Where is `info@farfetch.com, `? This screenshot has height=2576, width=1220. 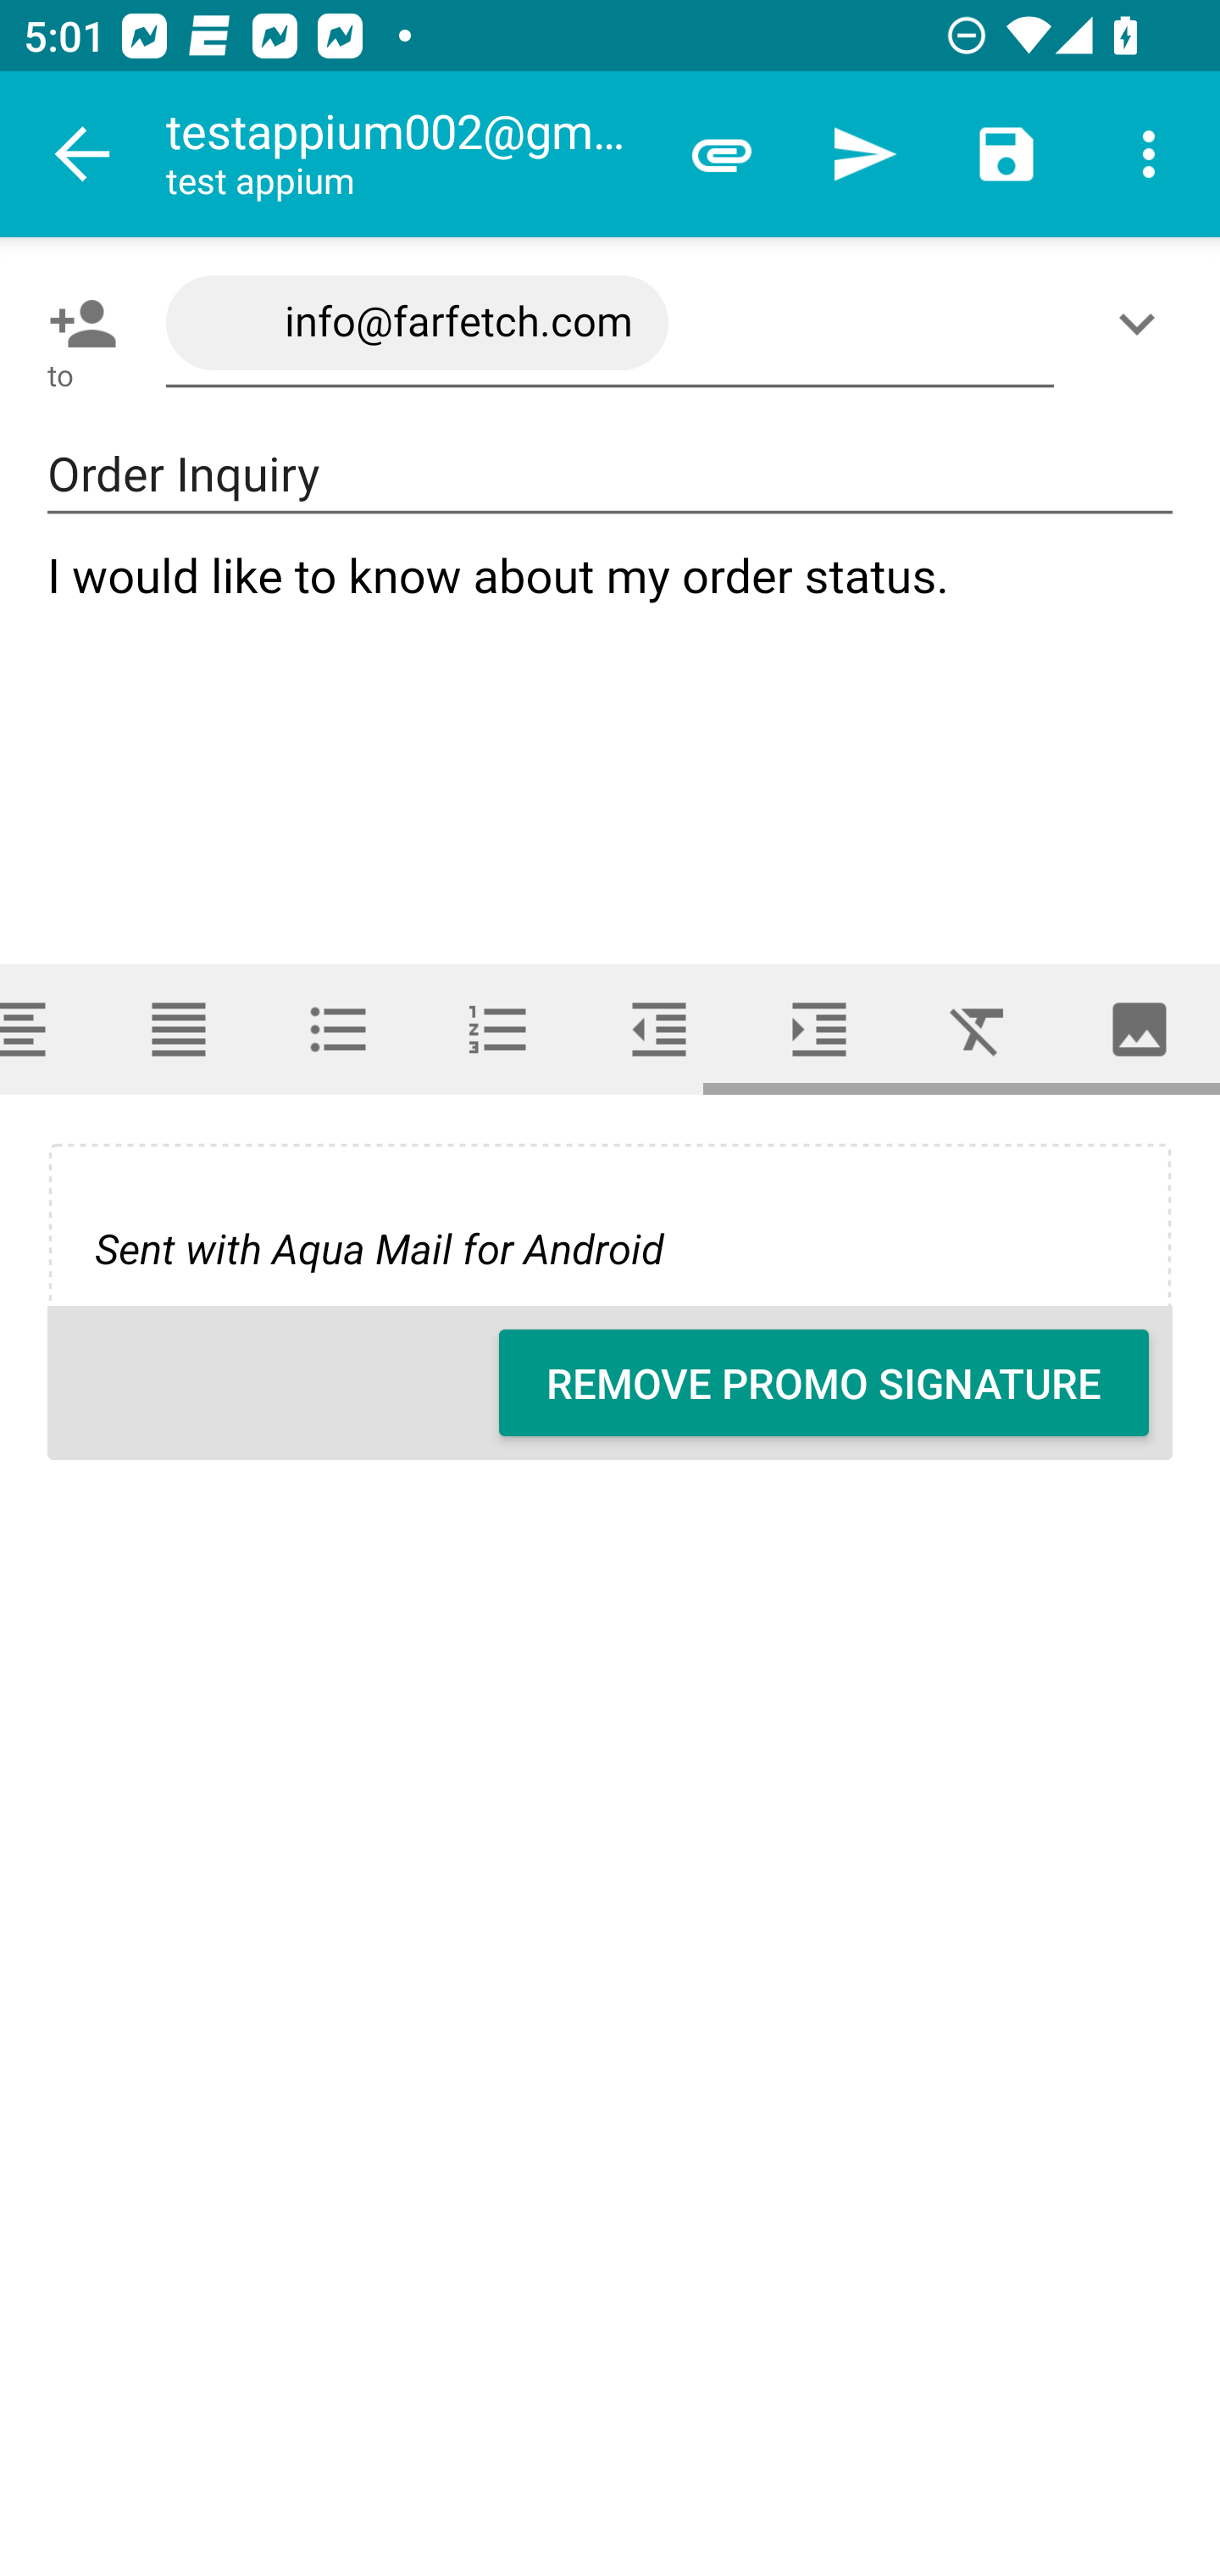
info@farfetch.com,  is located at coordinates (610, 324).